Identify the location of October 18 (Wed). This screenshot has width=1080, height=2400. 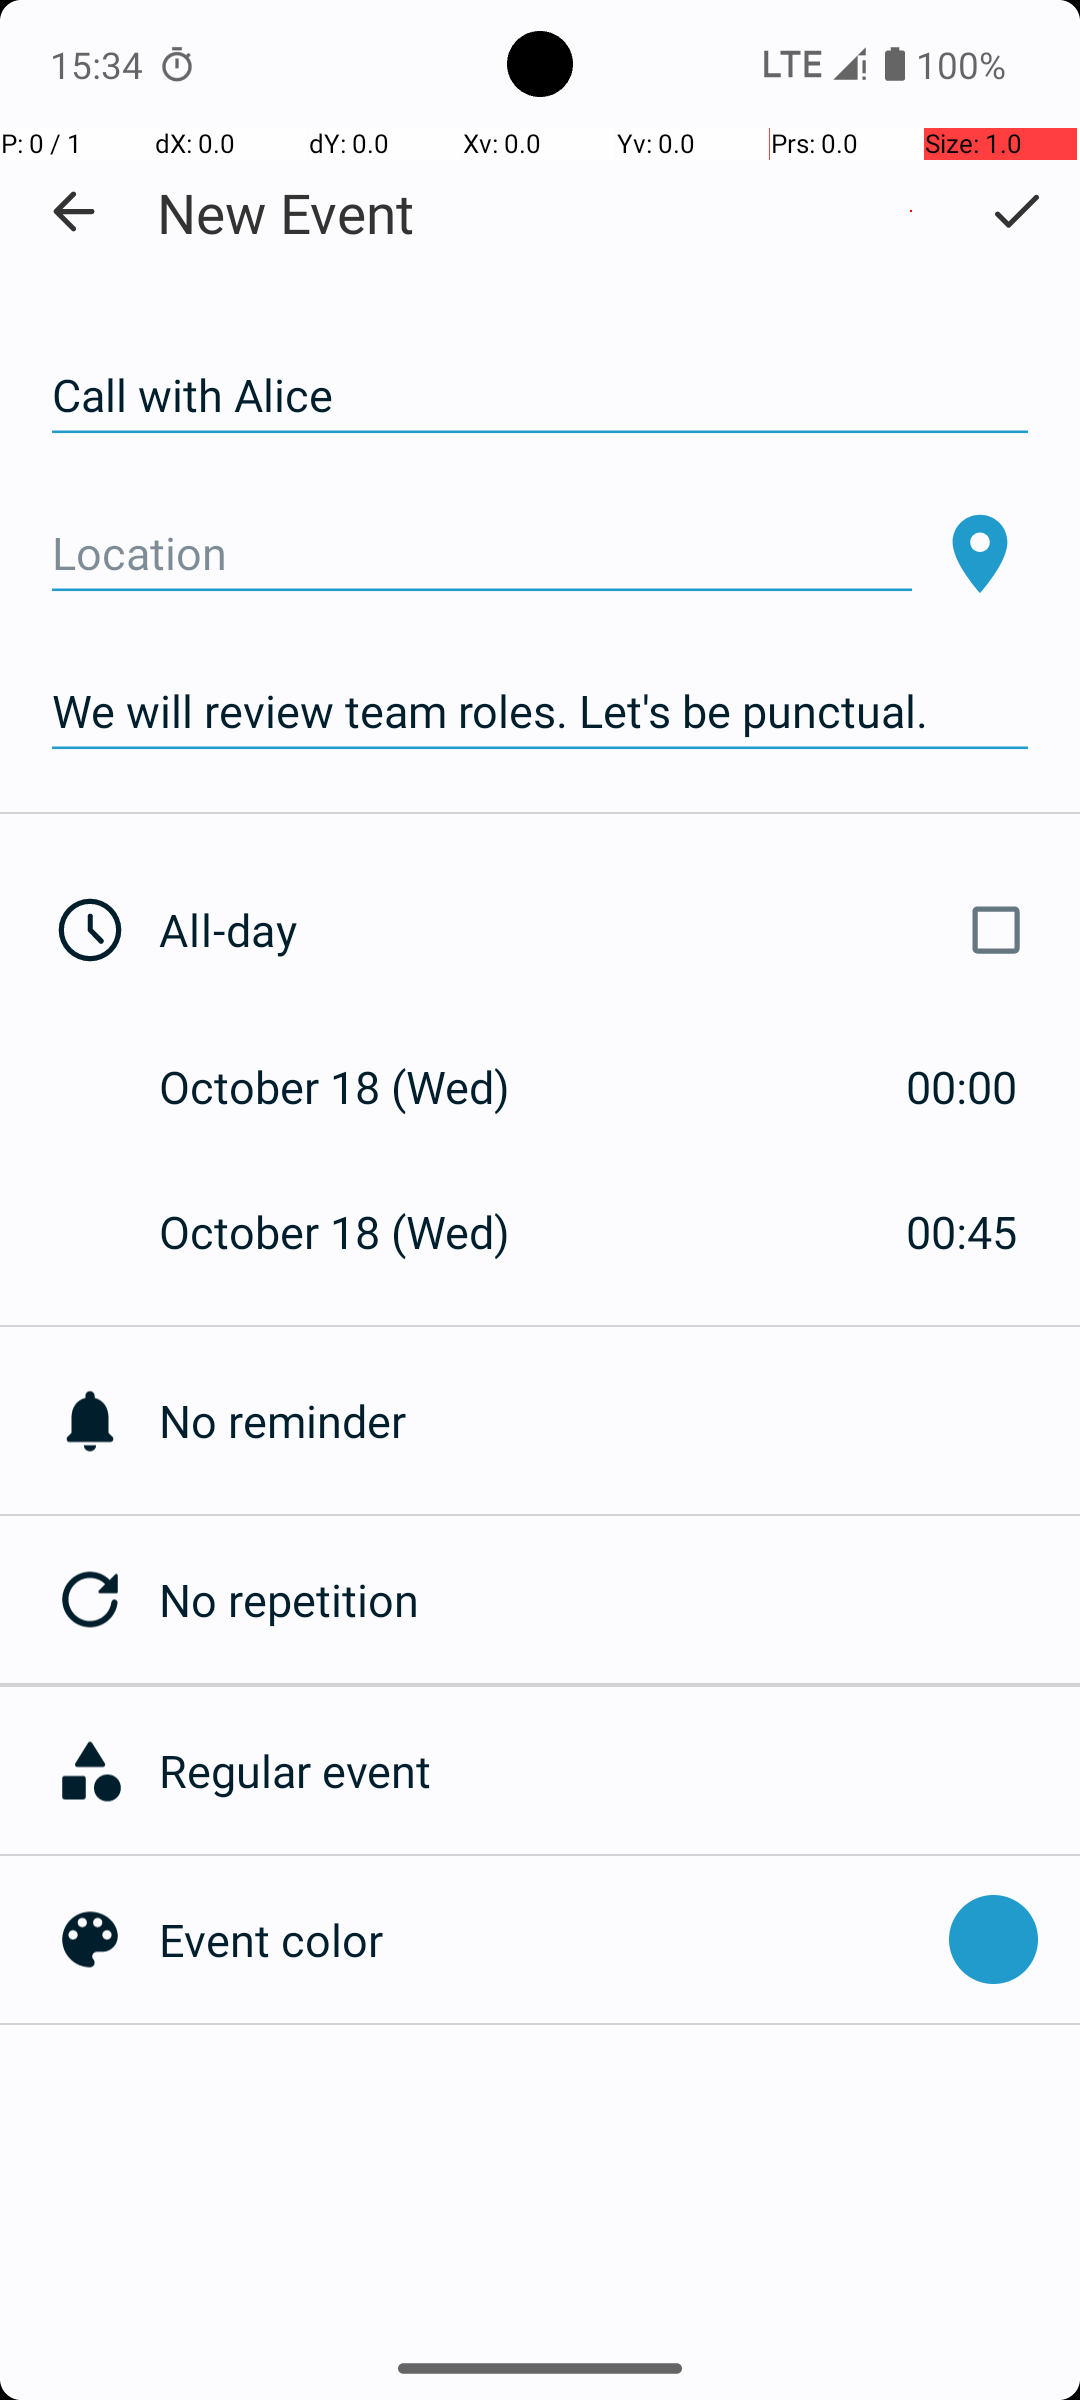
(356, 1086).